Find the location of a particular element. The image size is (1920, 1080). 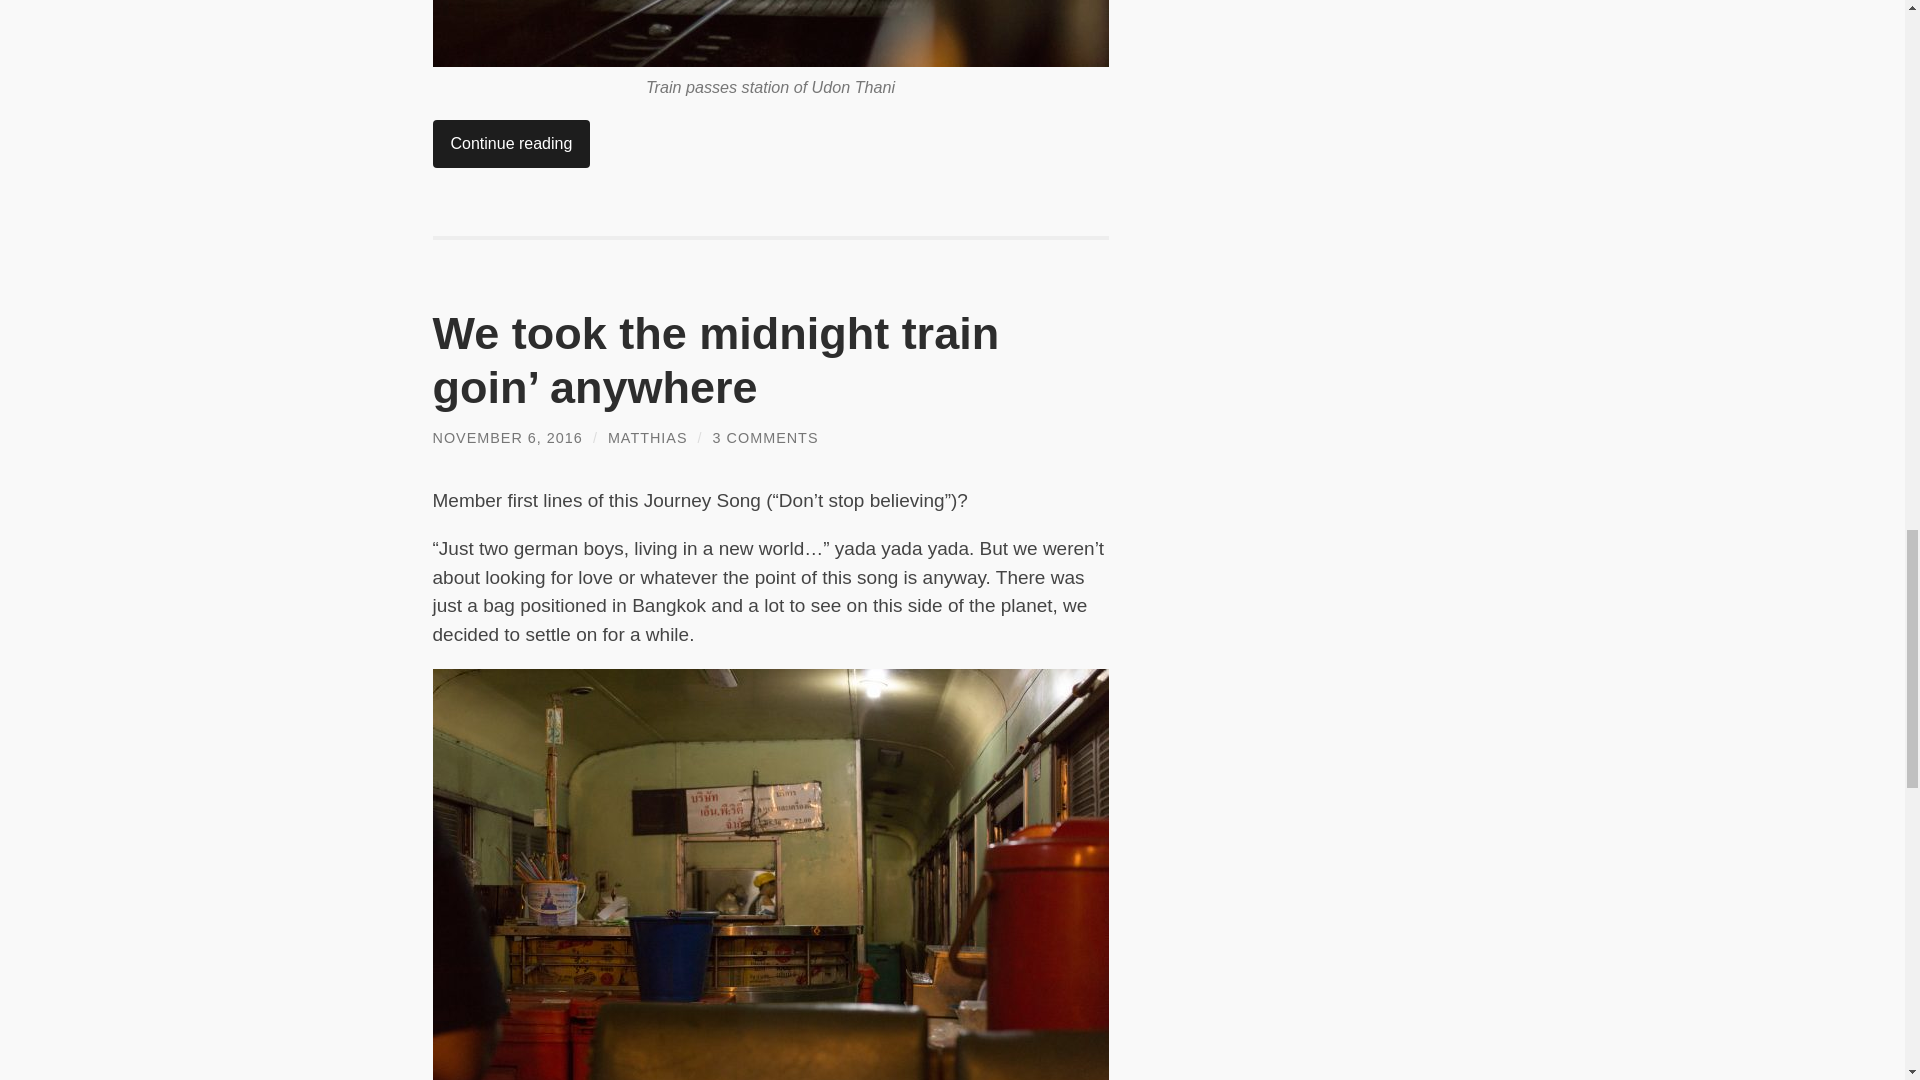

3 COMMENTS is located at coordinates (766, 438).